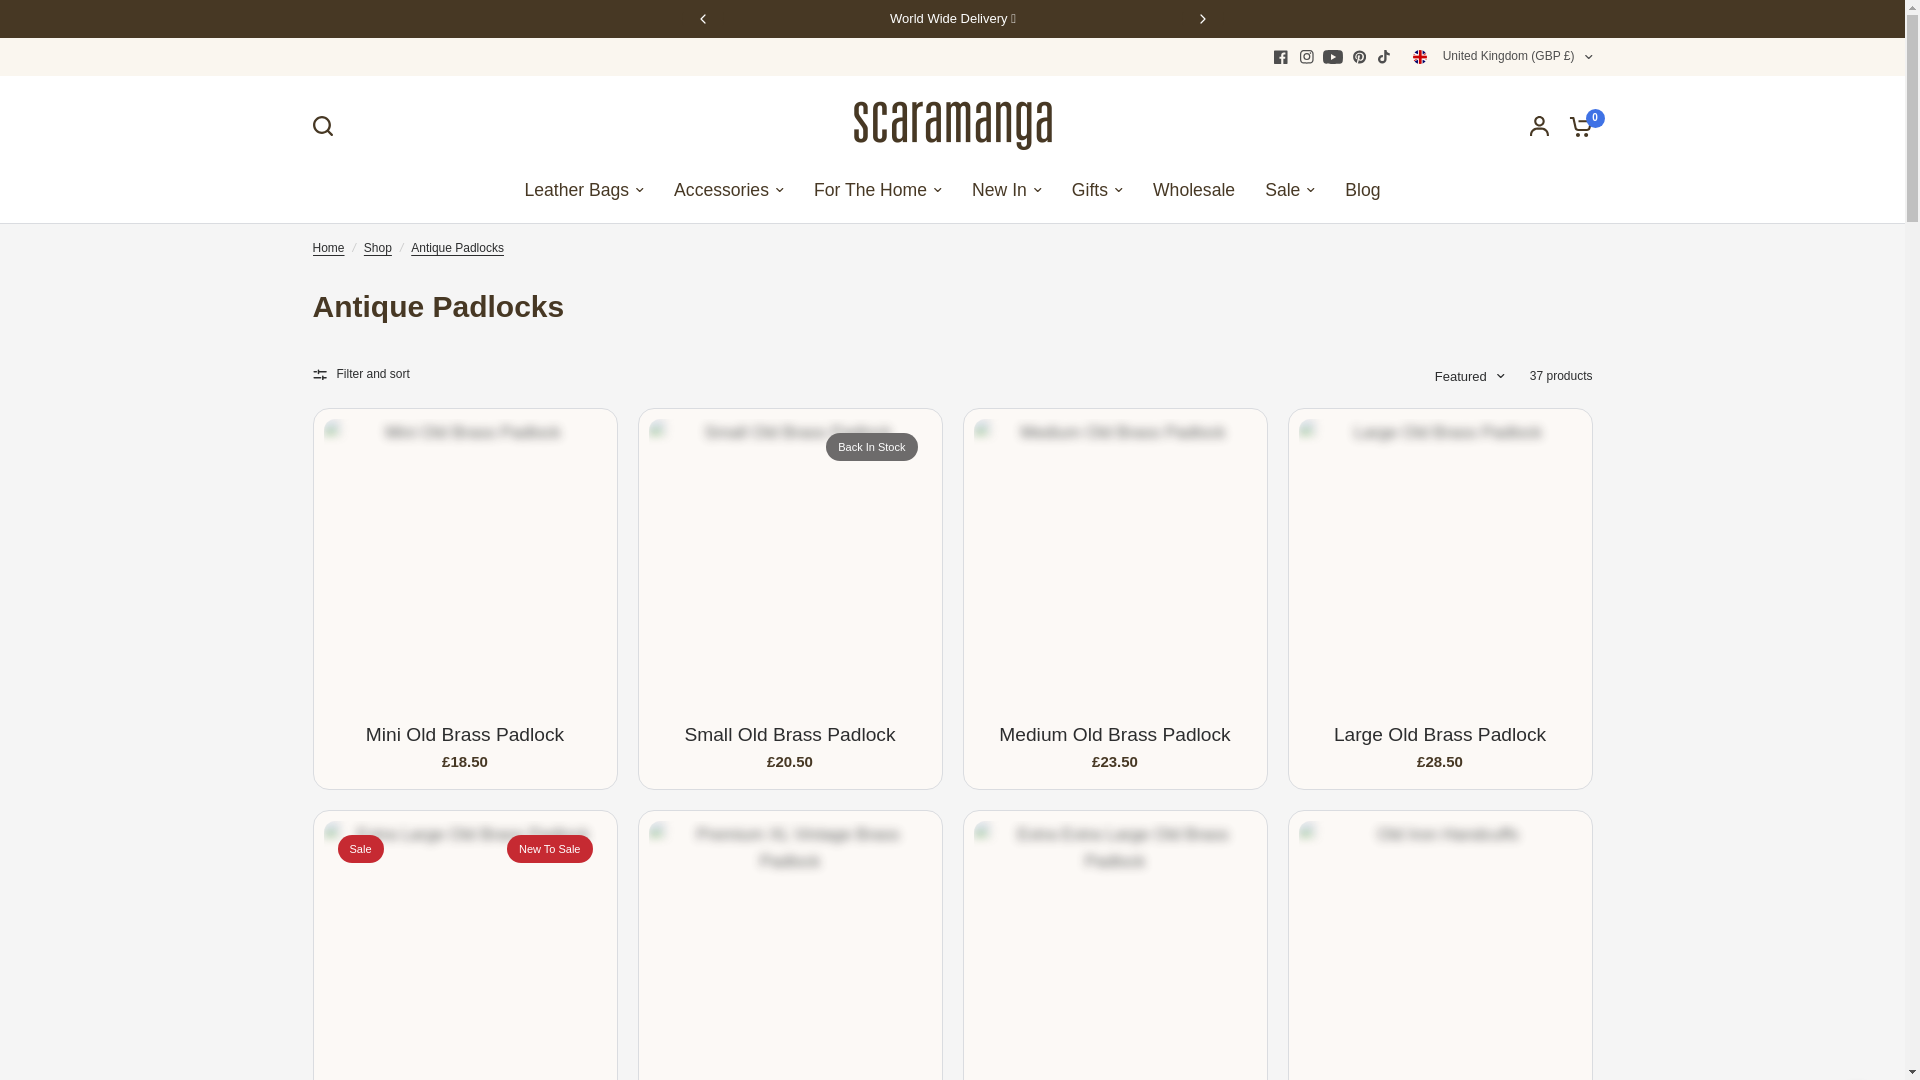 The height and width of the screenshot is (1080, 1920). What do you see at coordinates (1307, 57) in the screenshot?
I see `Instagram` at bounding box center [1307, 57].